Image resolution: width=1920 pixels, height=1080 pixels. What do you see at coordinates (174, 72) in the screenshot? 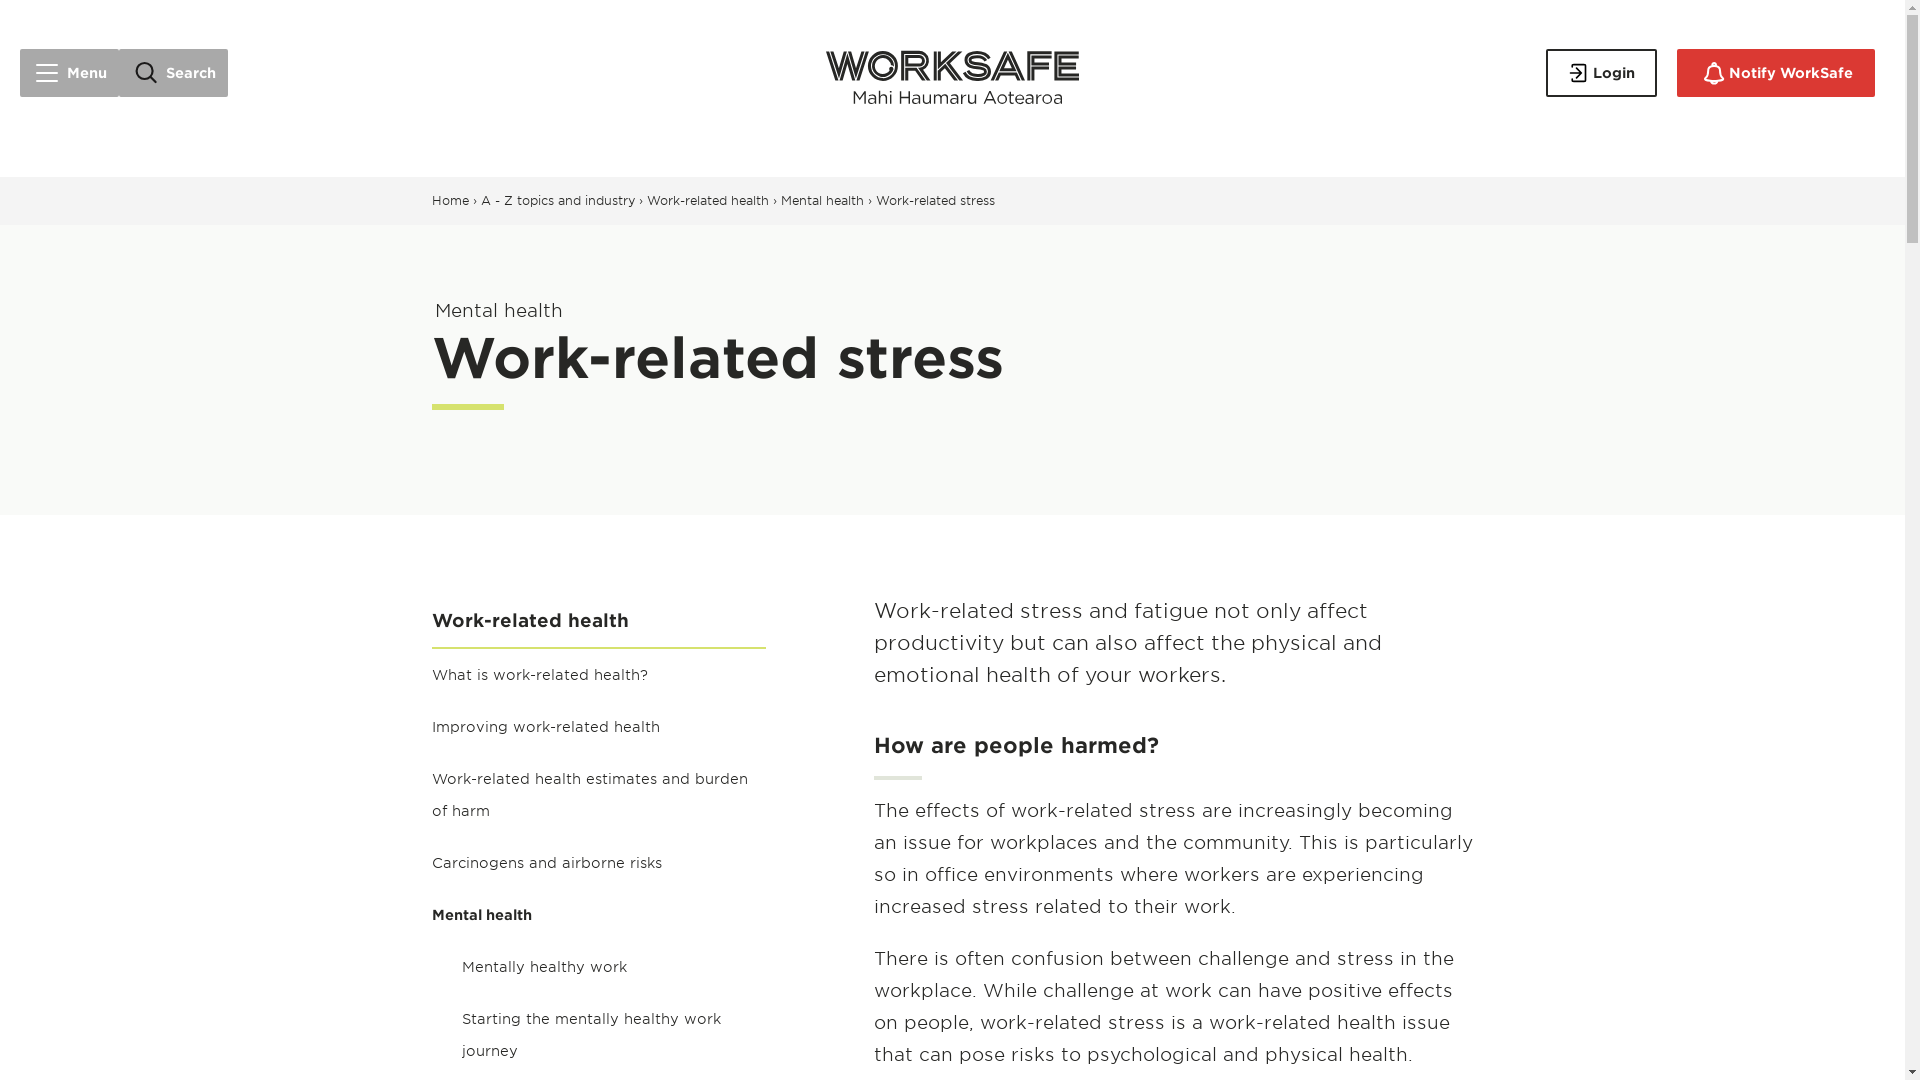
I see `Search` at bounding box center [174, 72].